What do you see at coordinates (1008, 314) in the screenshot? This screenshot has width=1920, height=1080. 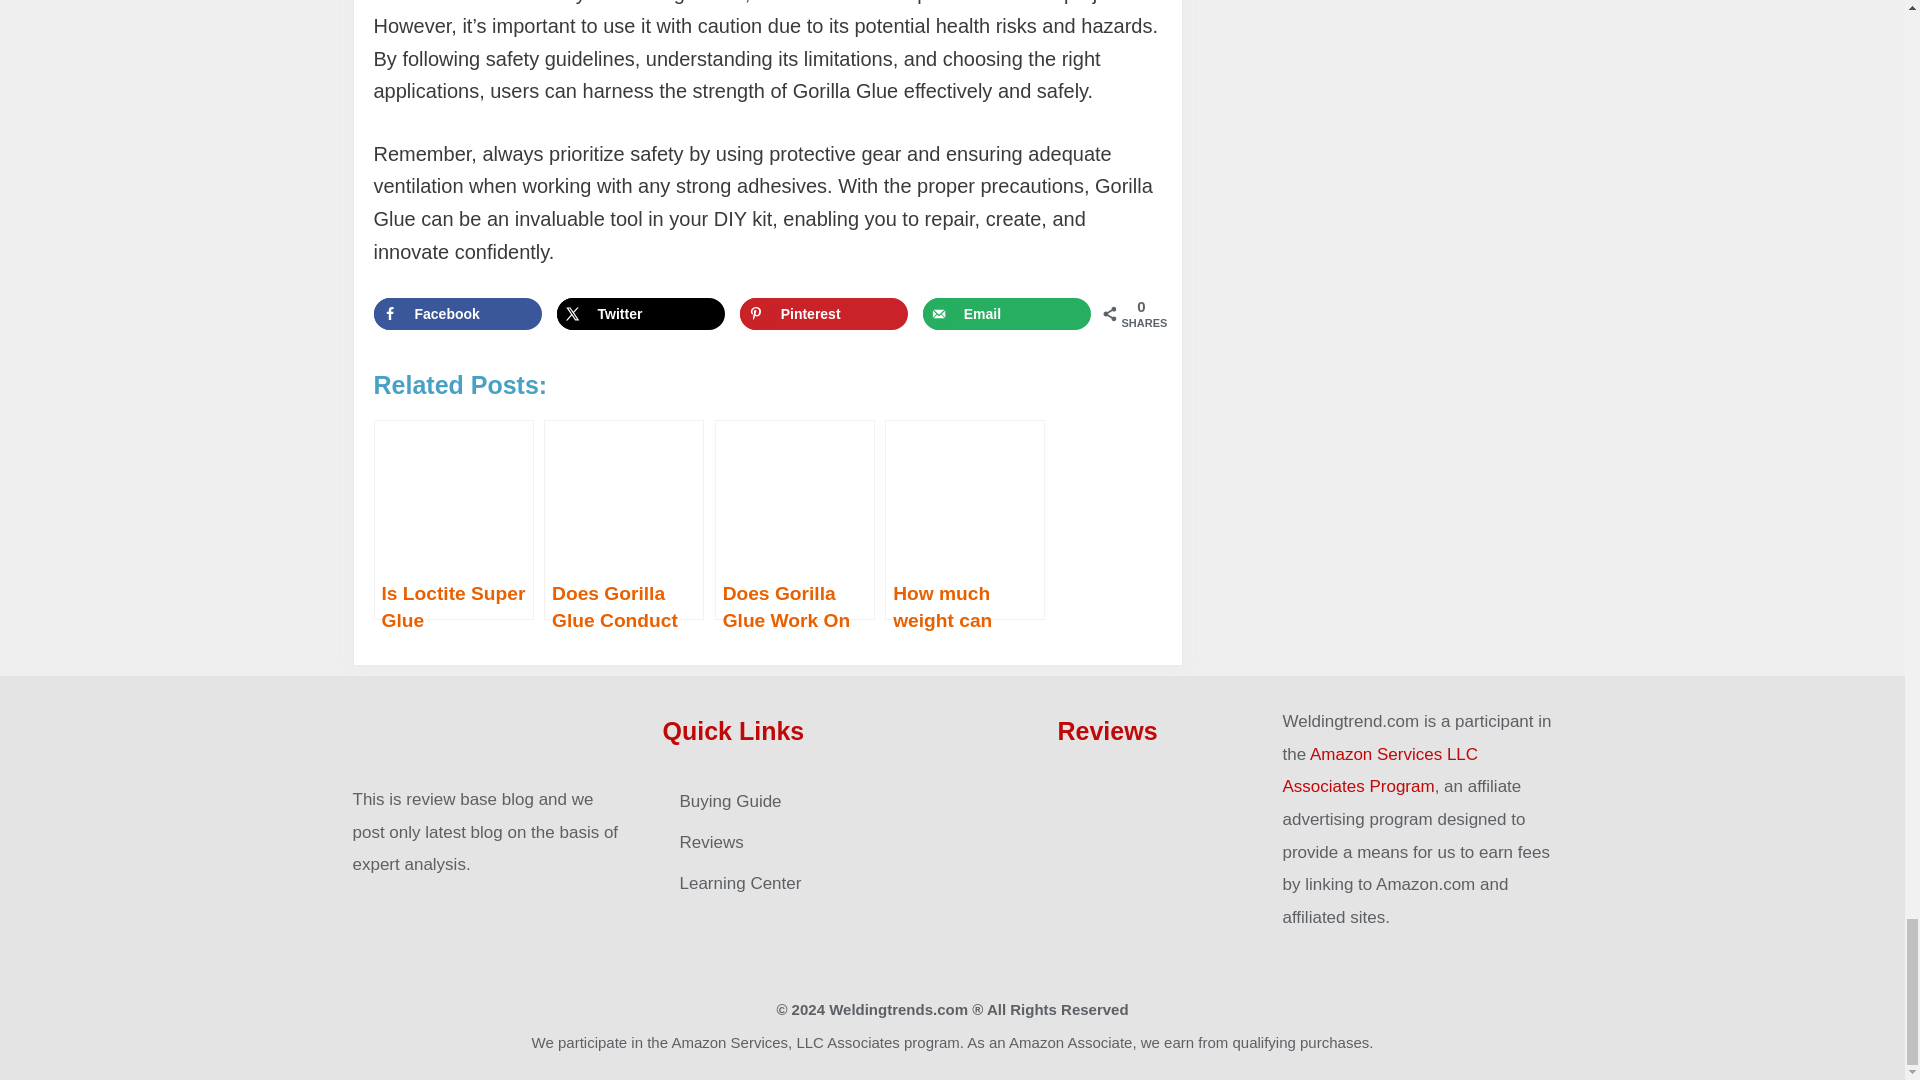 I see `Send over email` at bounding box center [1008, 314].